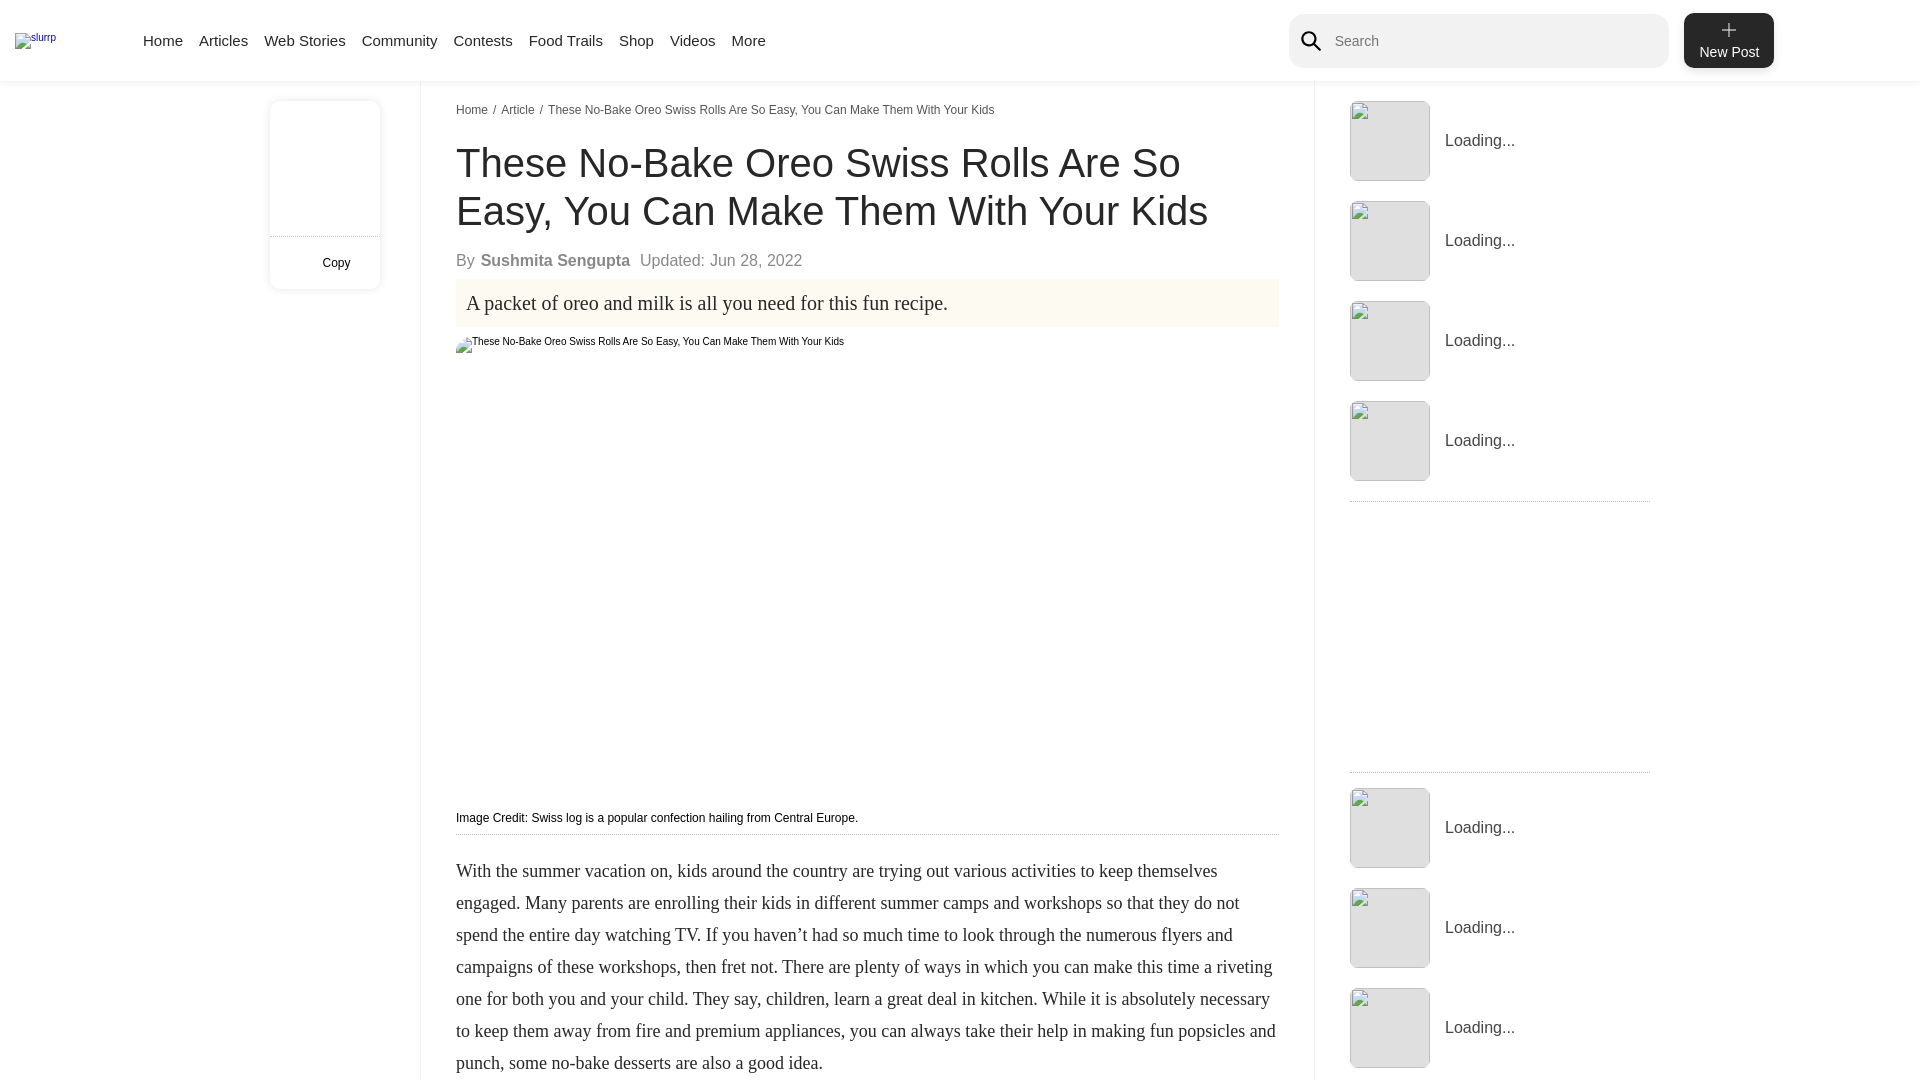 This screenshot has width=1920, height=1080. What do you see at coordinates (223, 40) in the screenshot?
I see `Articles` at bounding box center [223, 40].